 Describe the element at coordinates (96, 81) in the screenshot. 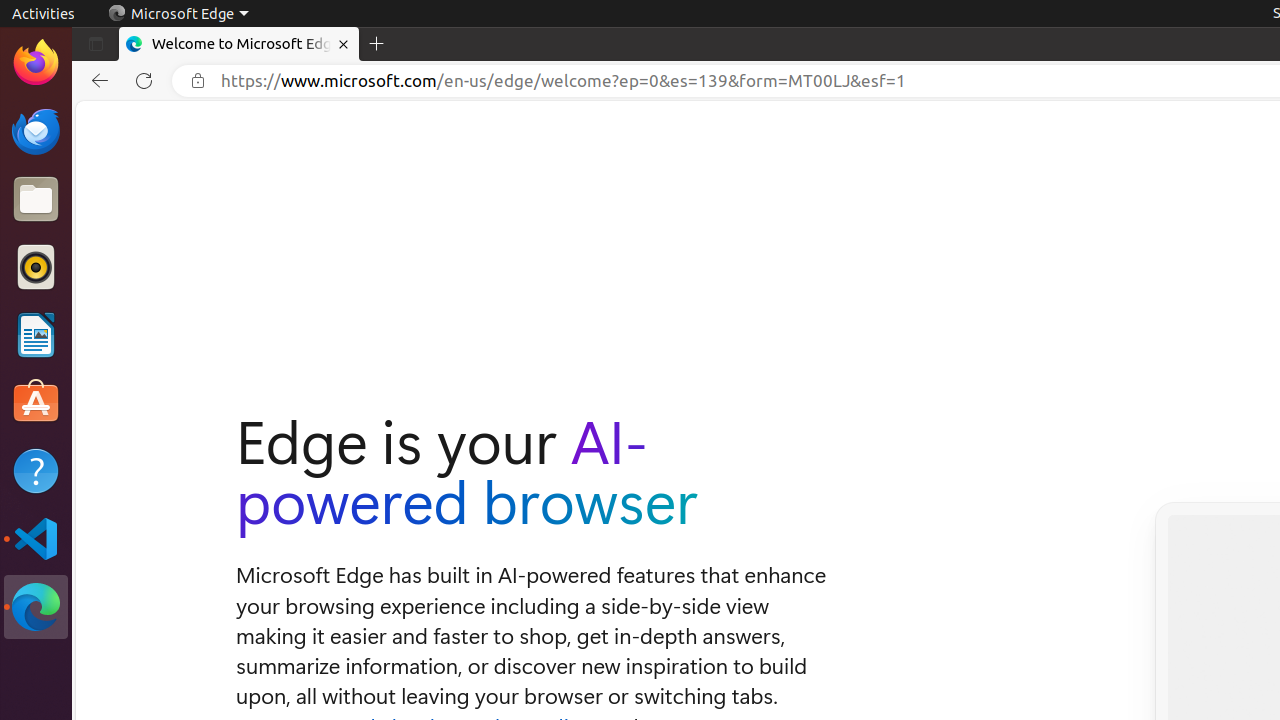

I see `Back` at that location.